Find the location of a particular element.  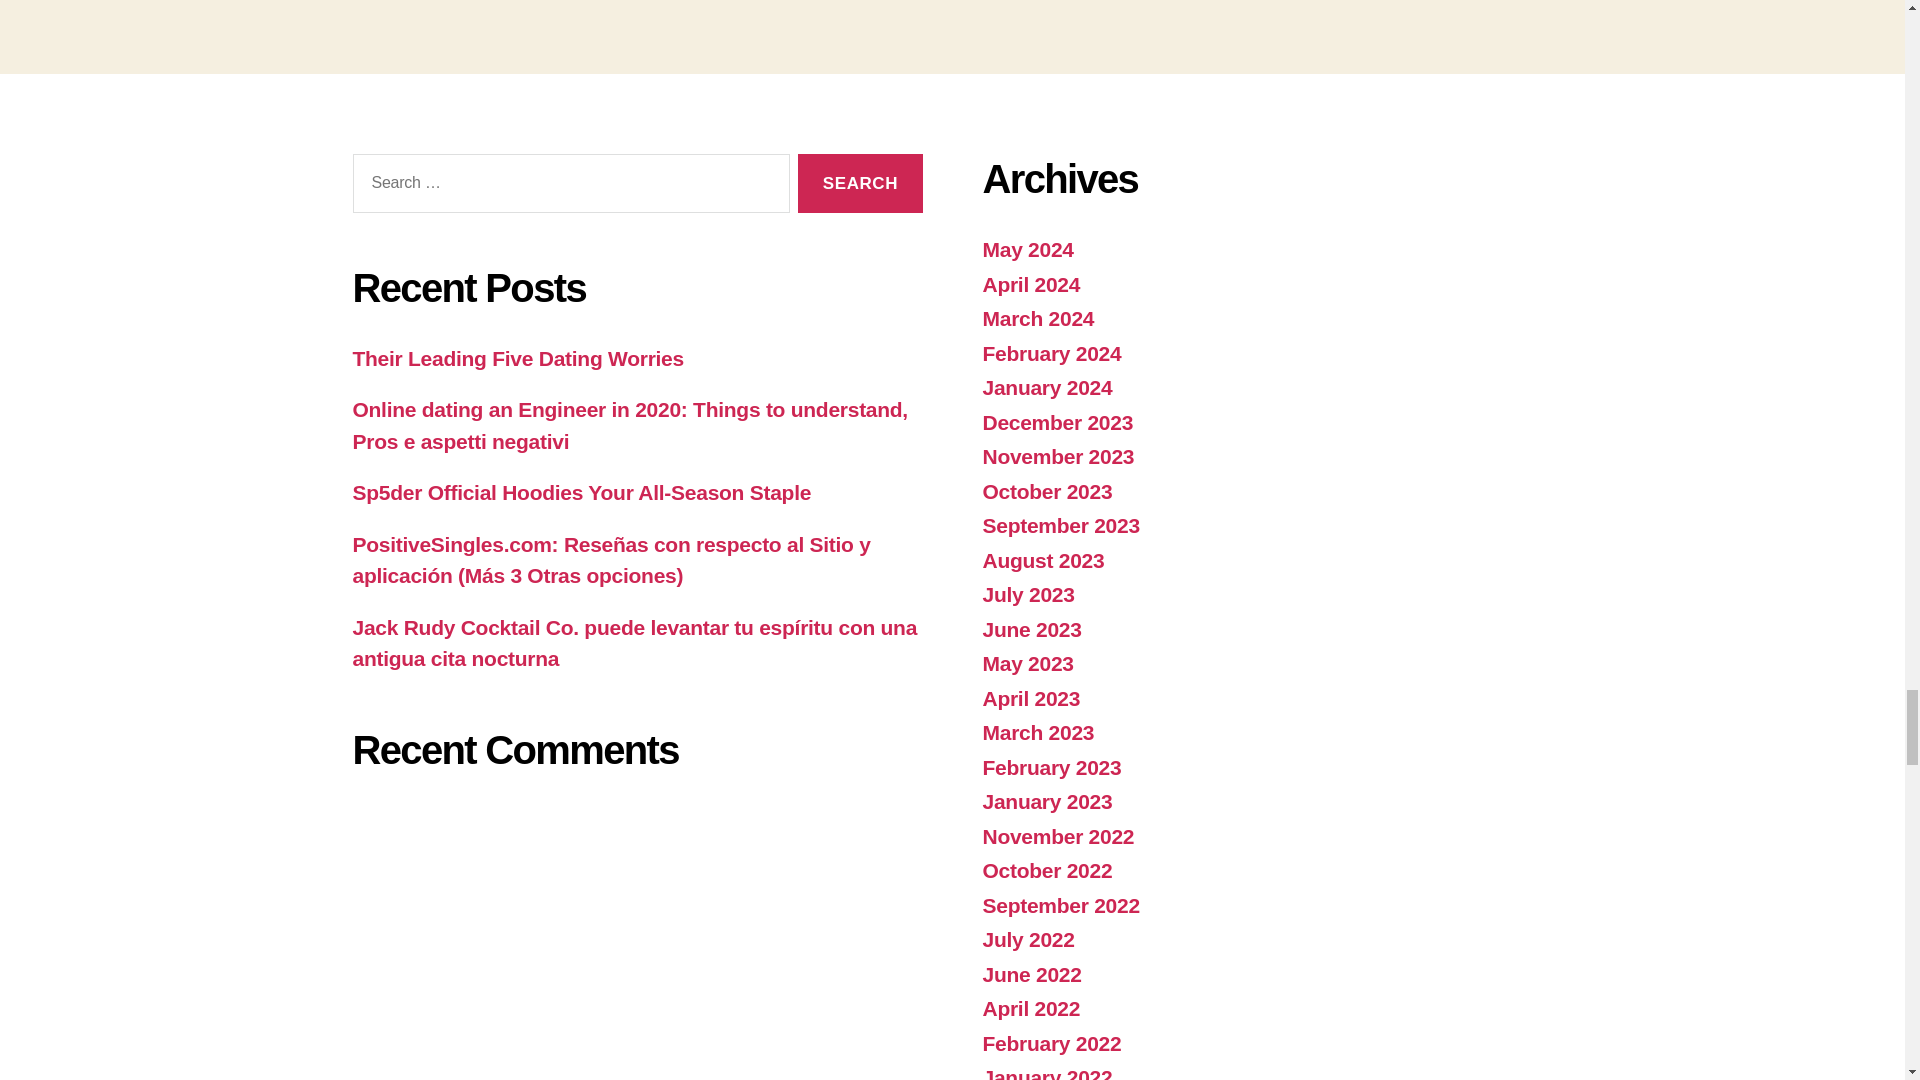

January 2024 is located at coordinates (1046, 386).